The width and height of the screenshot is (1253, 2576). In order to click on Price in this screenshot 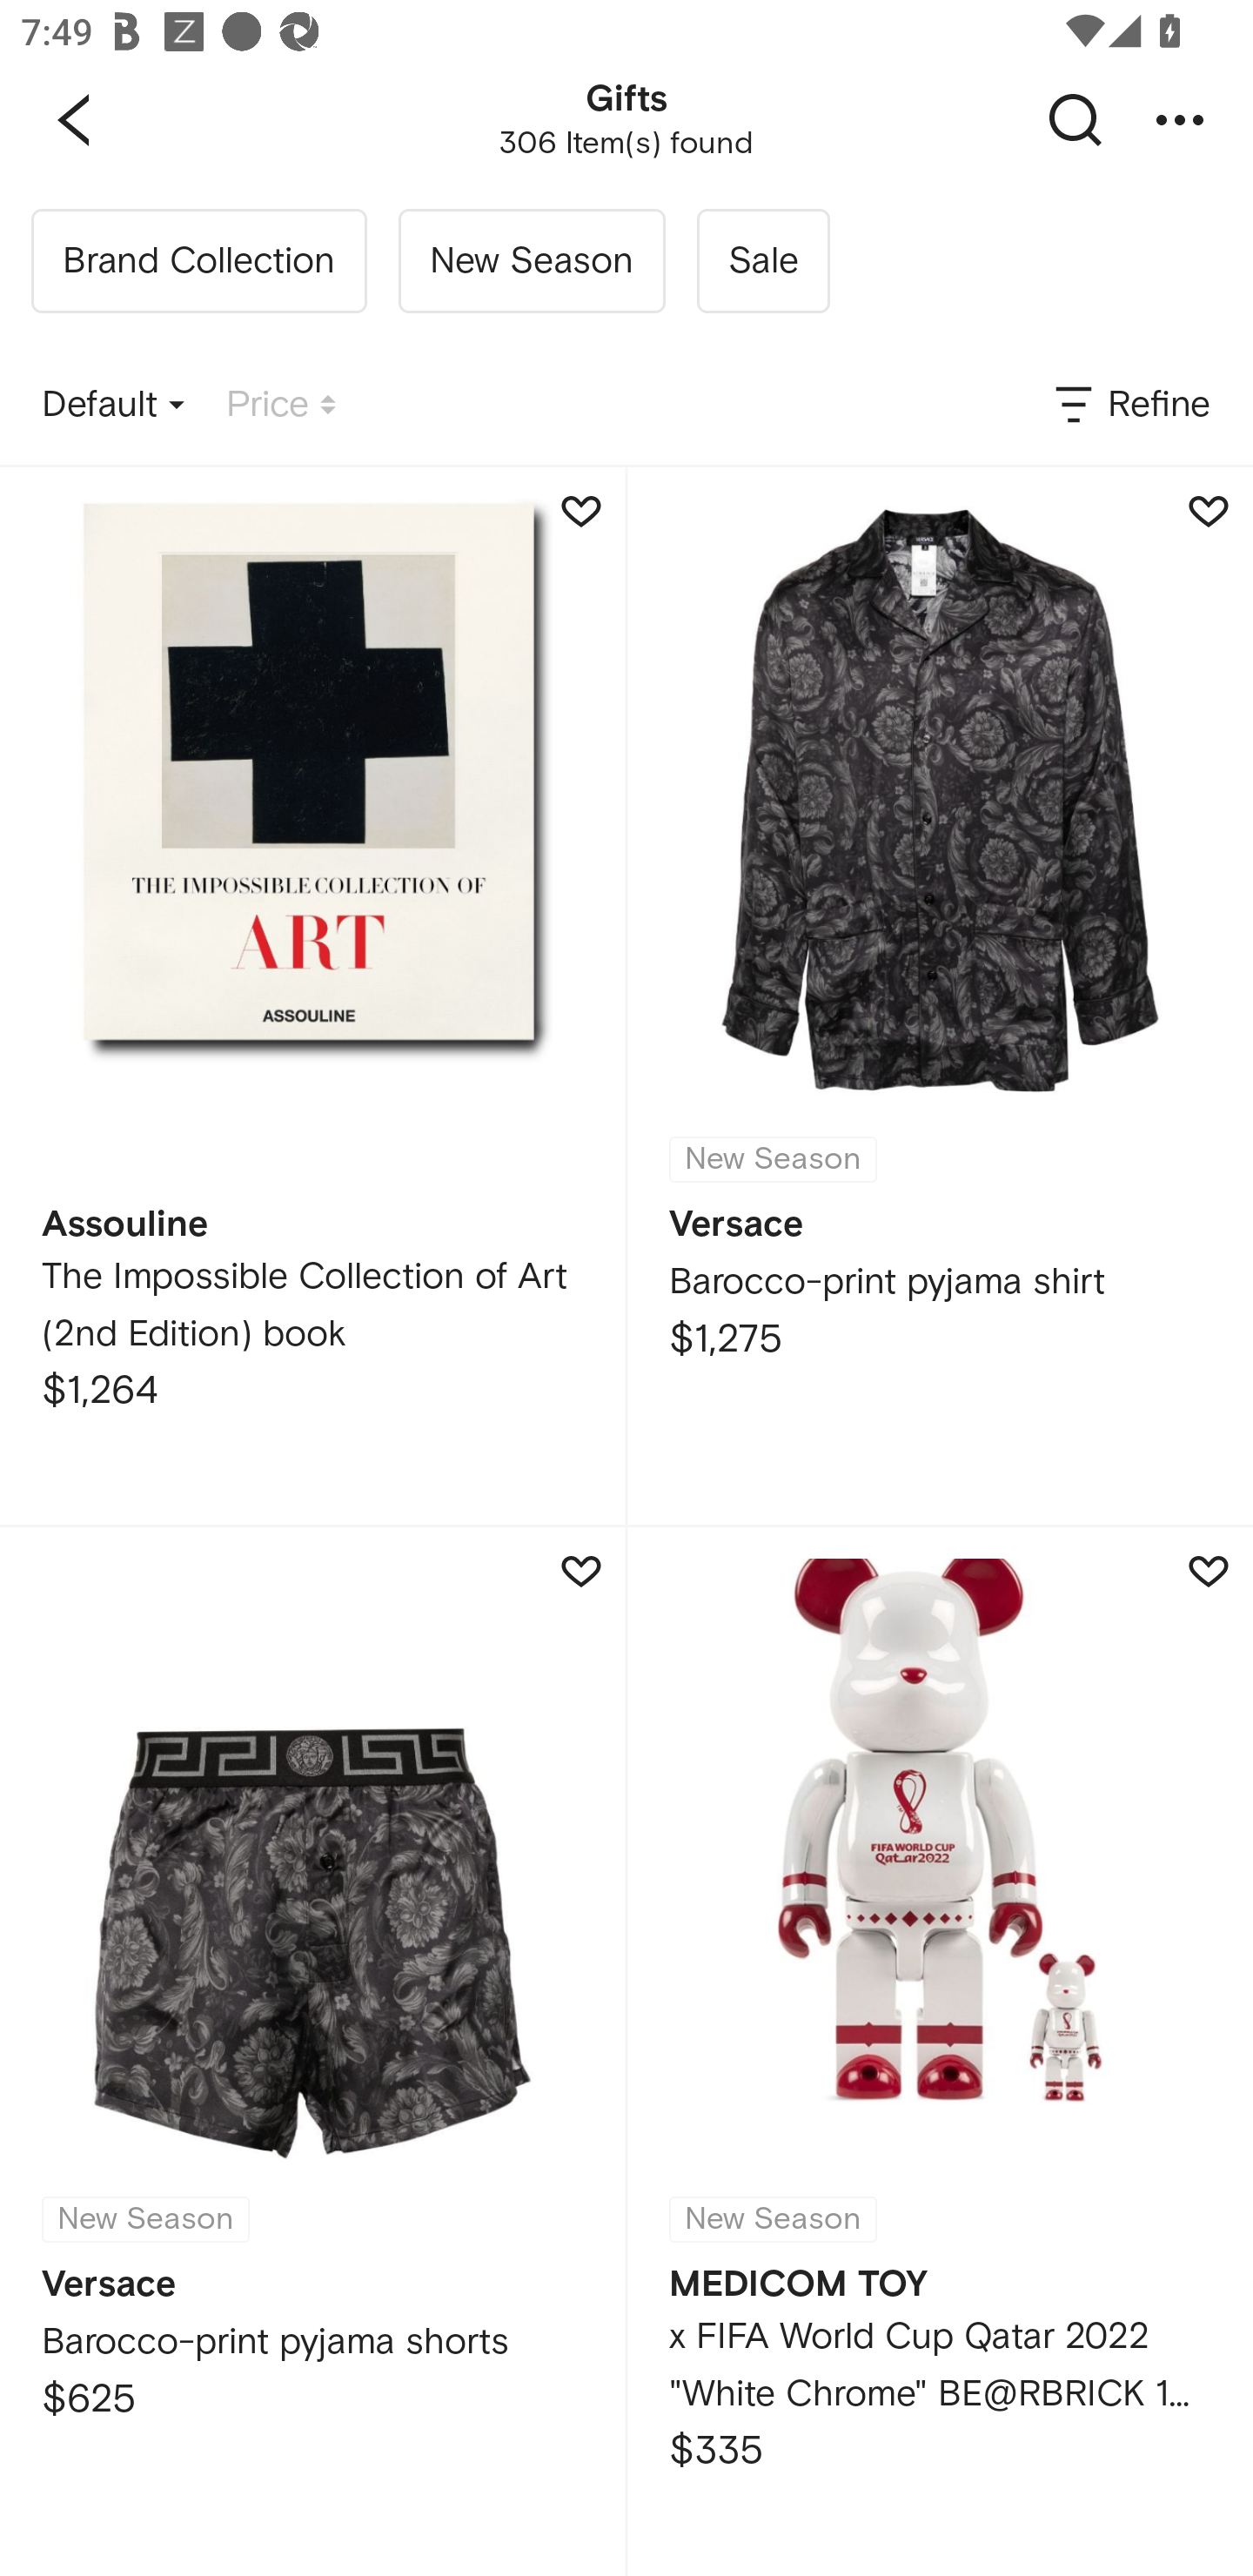, I will do `click(281, 406)`.